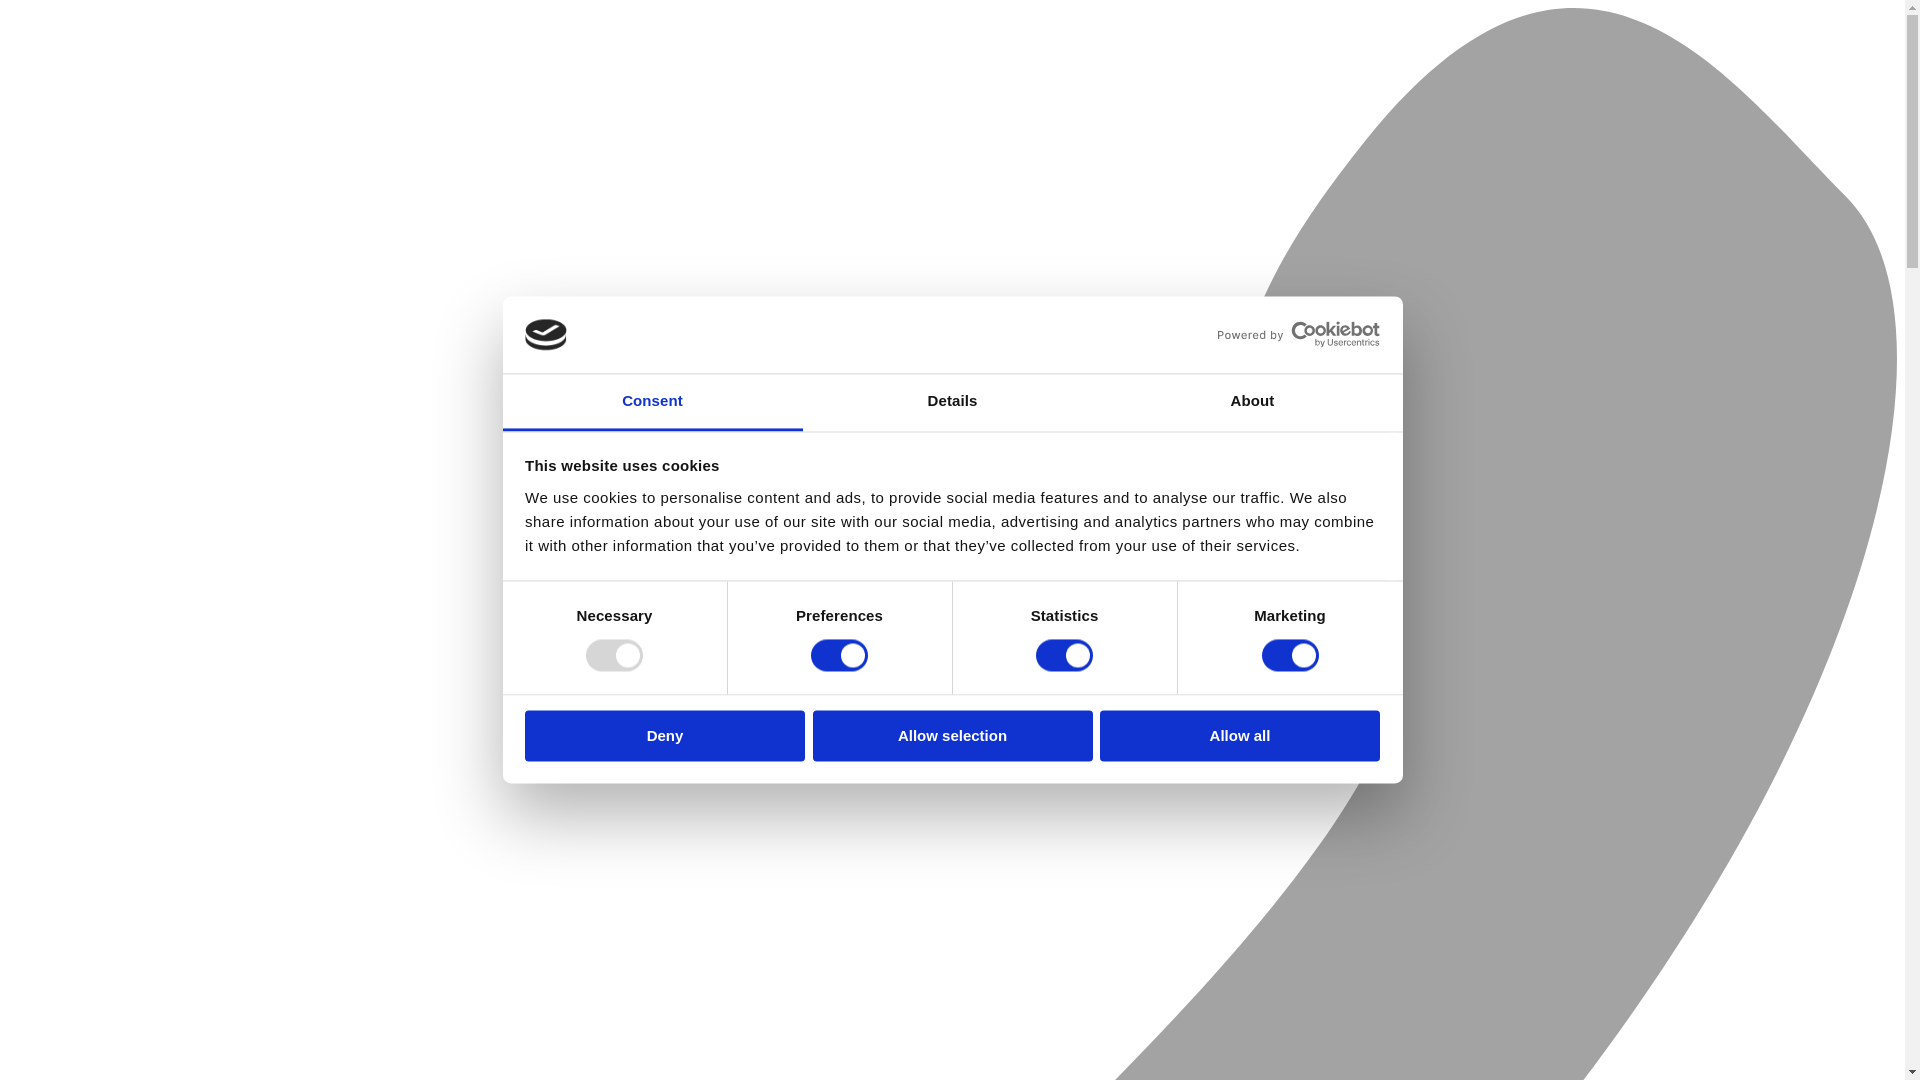  Describe the element at coordinates (652, 402) in the screenshot. I see `Consent` at that location.